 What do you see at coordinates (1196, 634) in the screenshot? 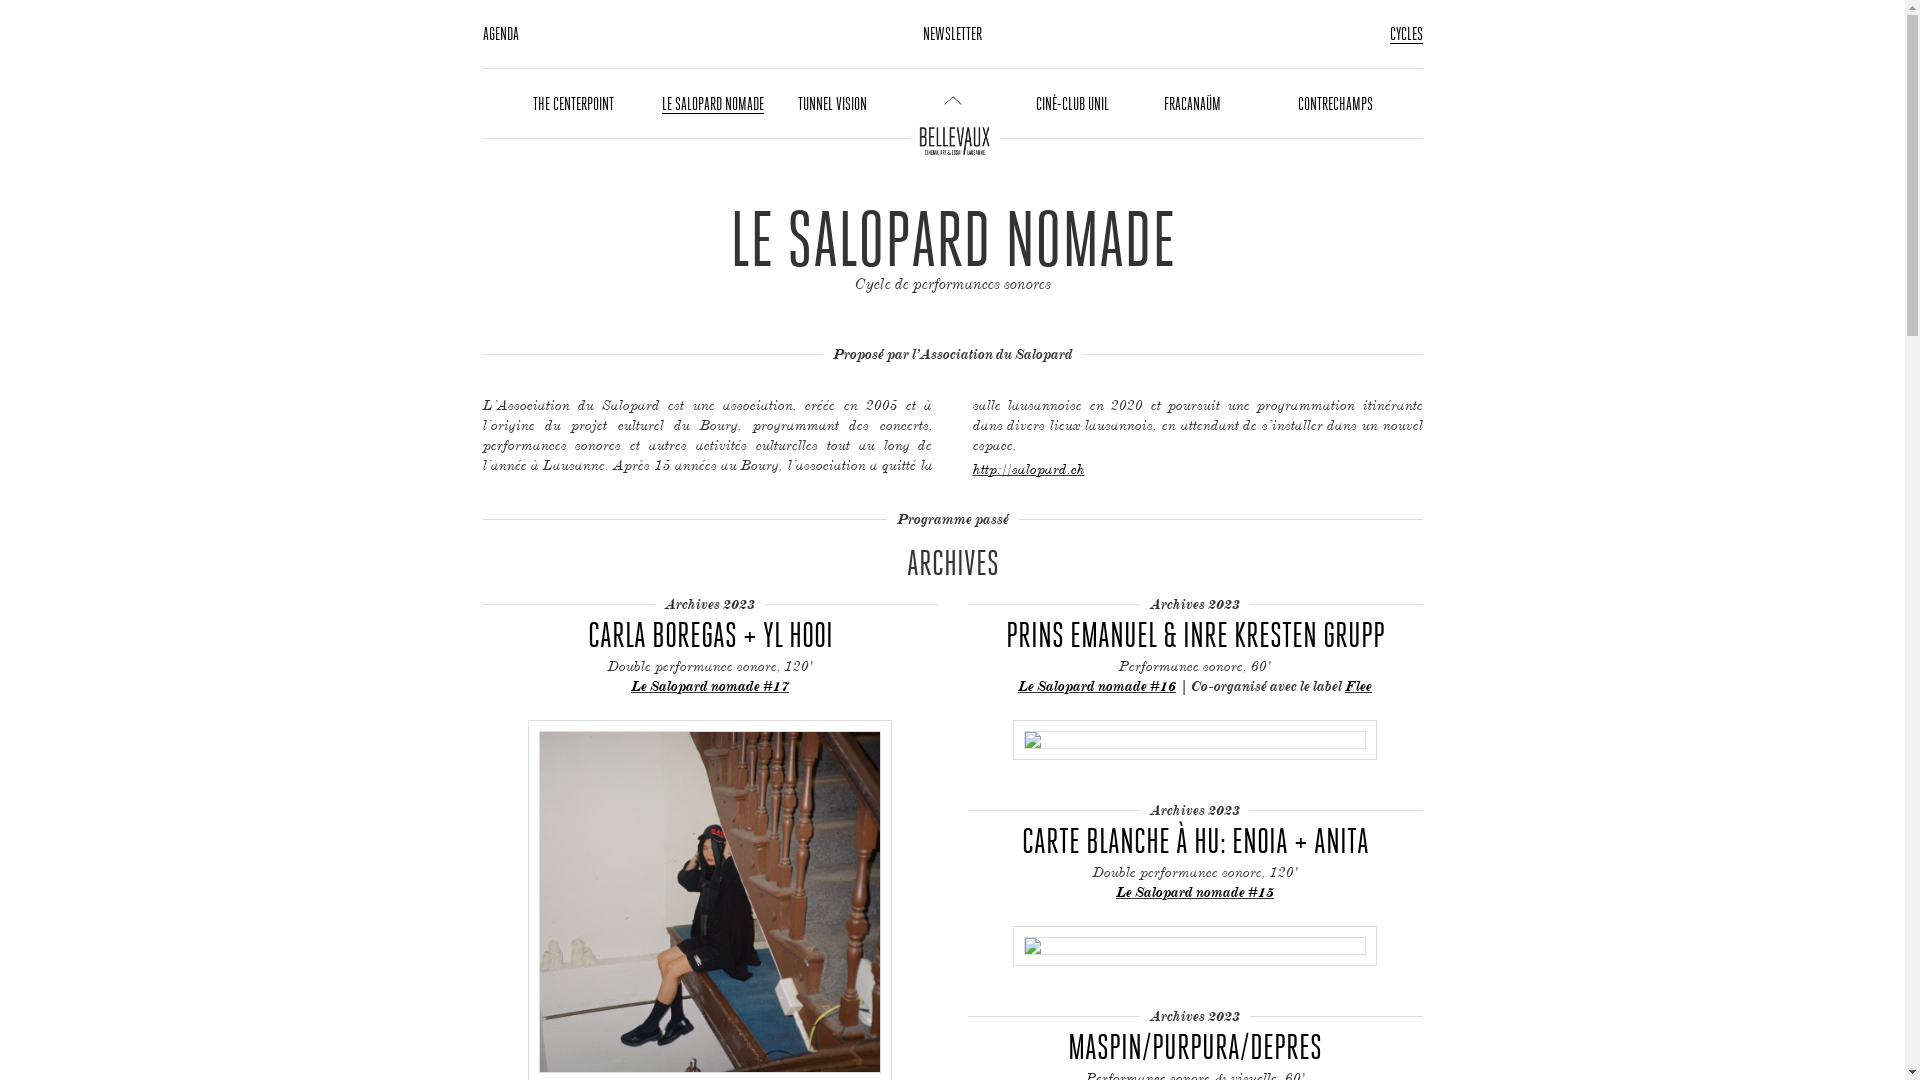
I see `PRINS EMANUEL & INRE KRESTEN GRUPP` at bounding box center [1196, 634].